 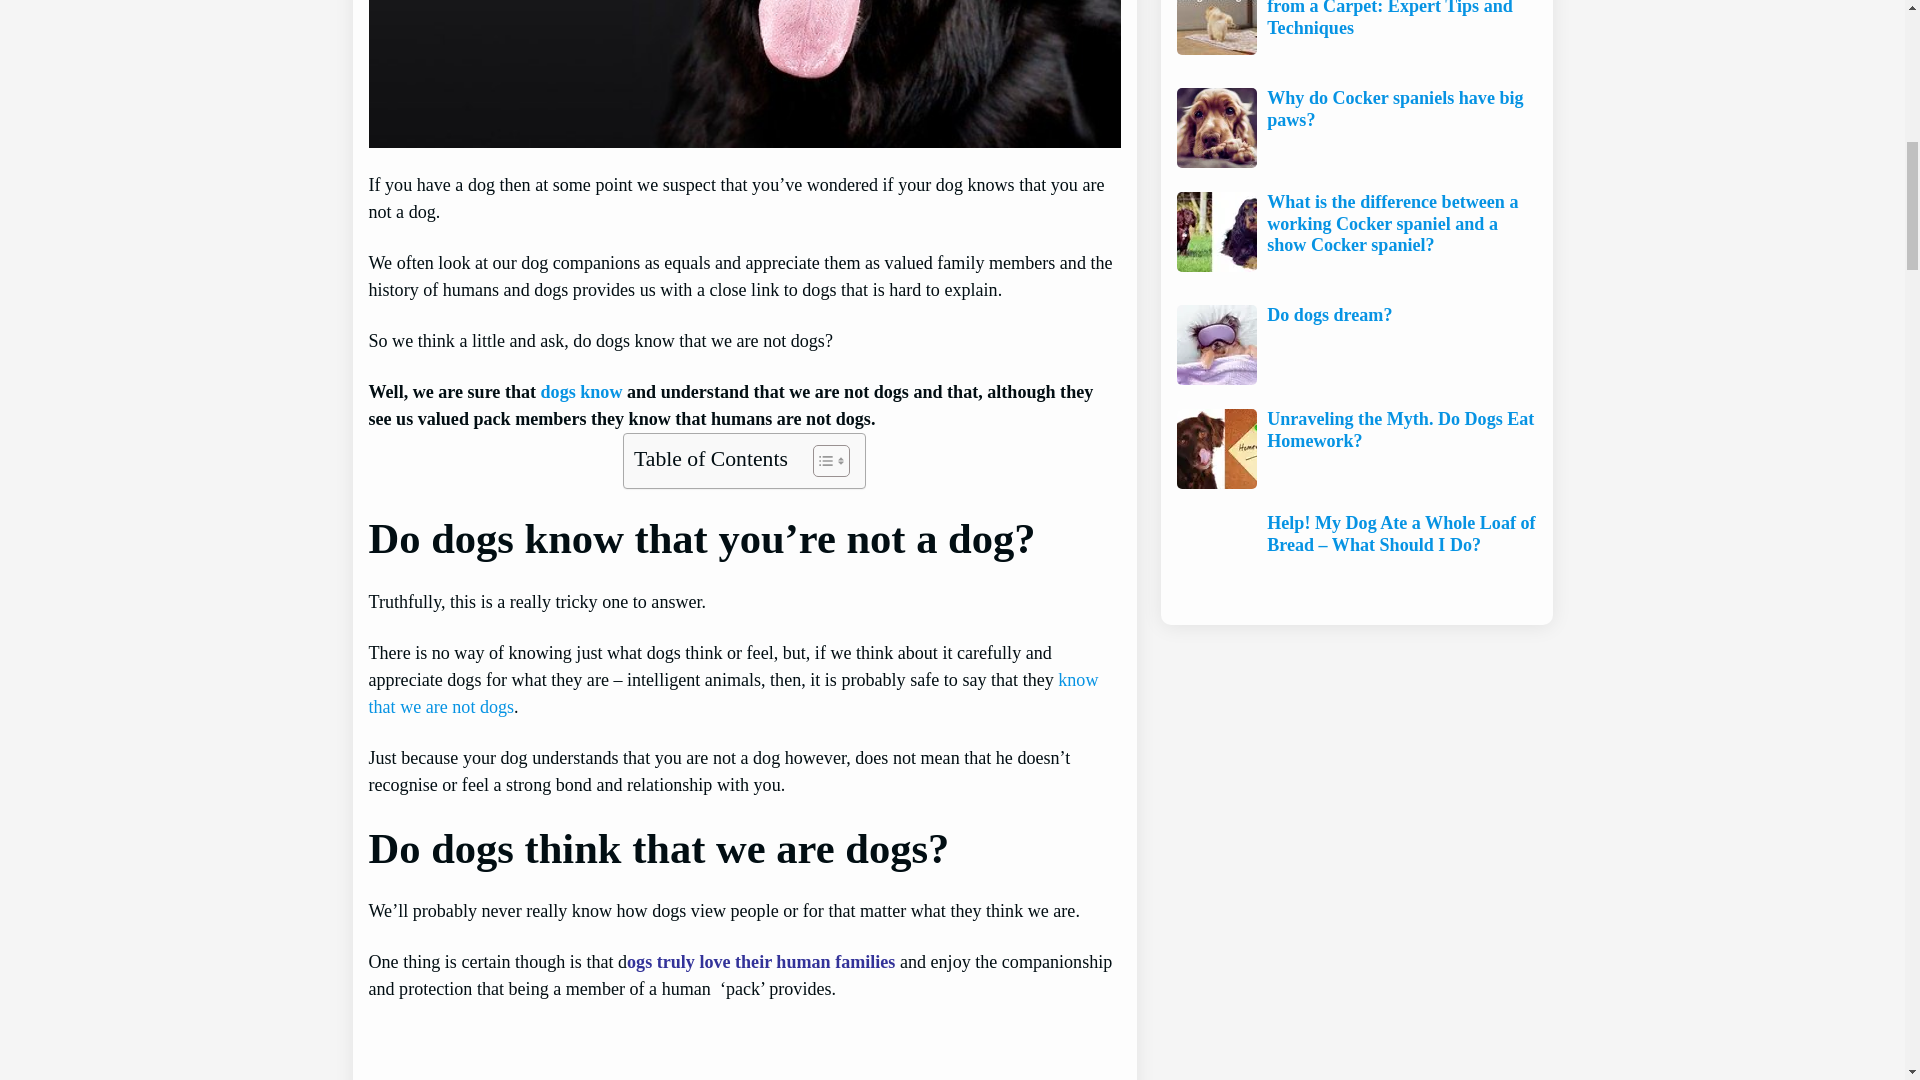 What do you see at coordinates (760, 962) in the screenshot?
I see `ogs truly love their human families` at bounding box center [760, 962].